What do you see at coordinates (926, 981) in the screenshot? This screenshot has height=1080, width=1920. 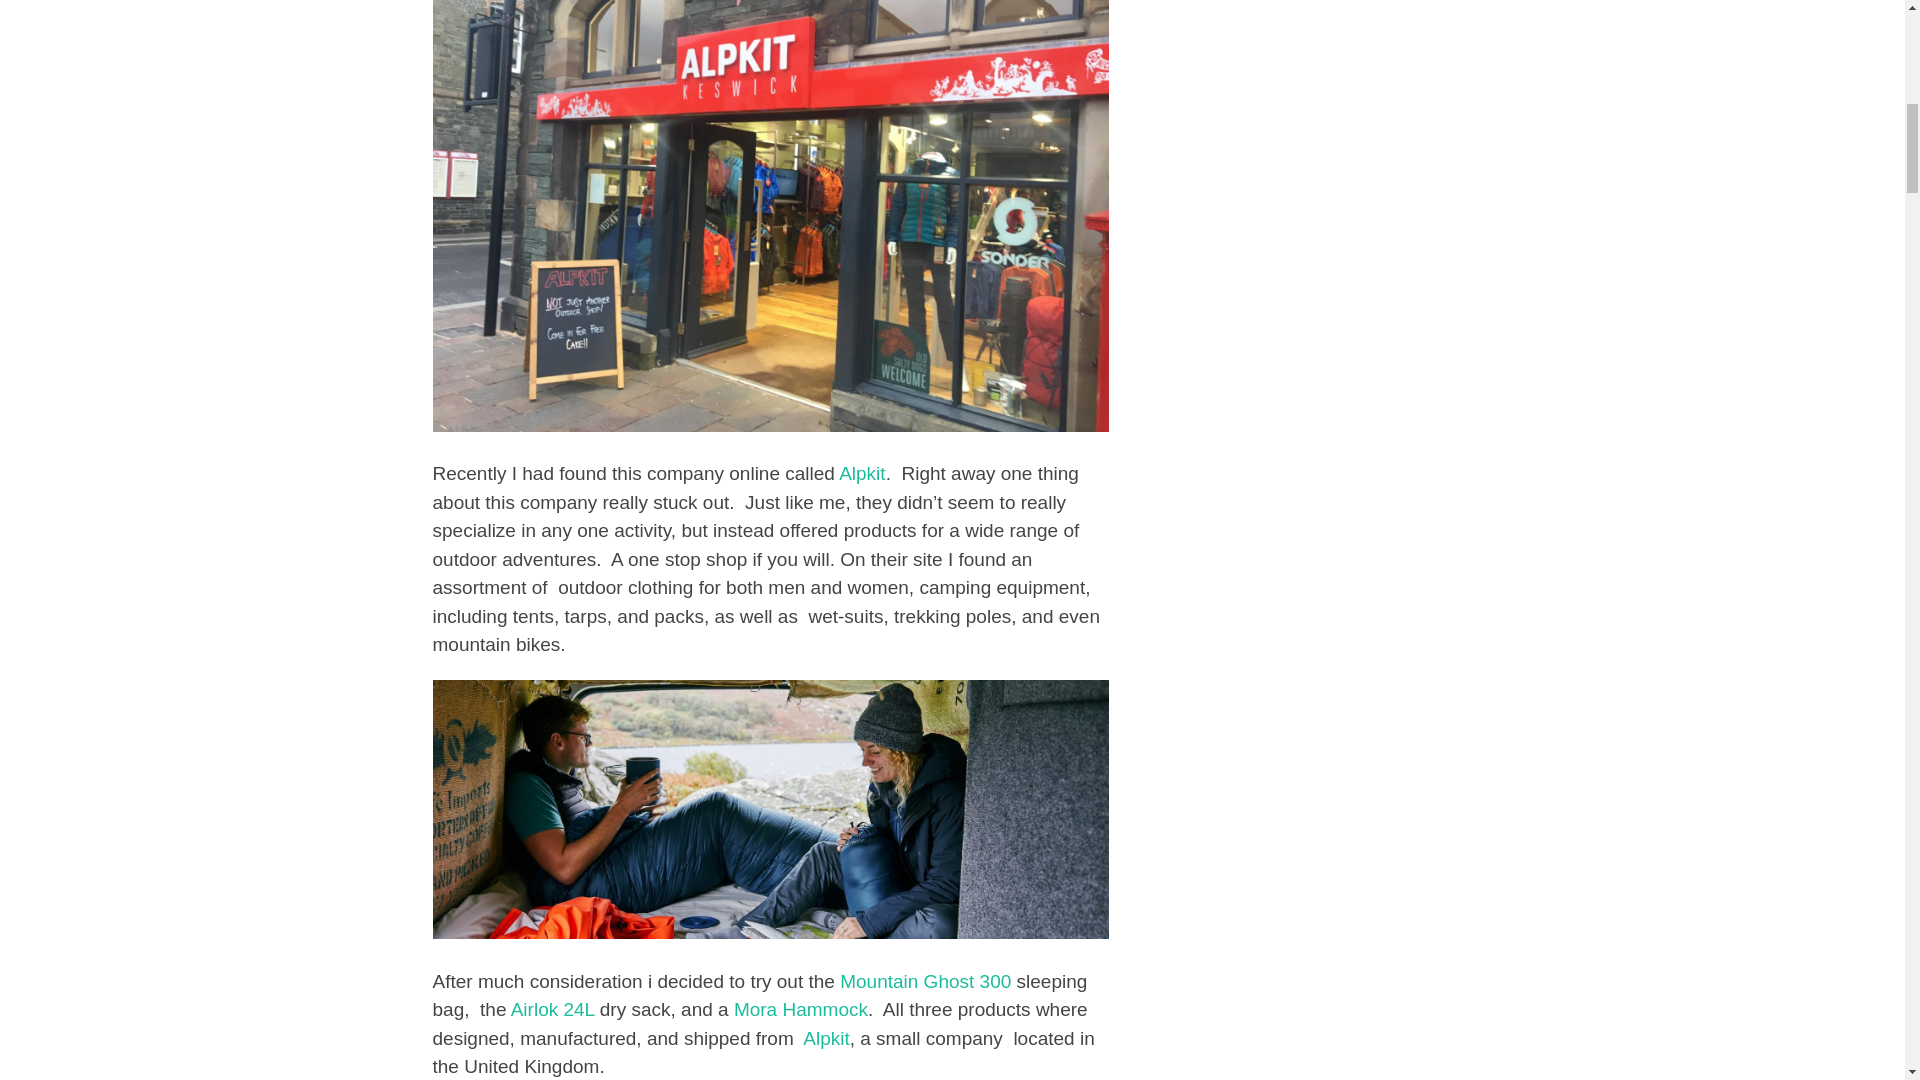 I see `Mountain Ghost 300` at bounding box center [926, 981].